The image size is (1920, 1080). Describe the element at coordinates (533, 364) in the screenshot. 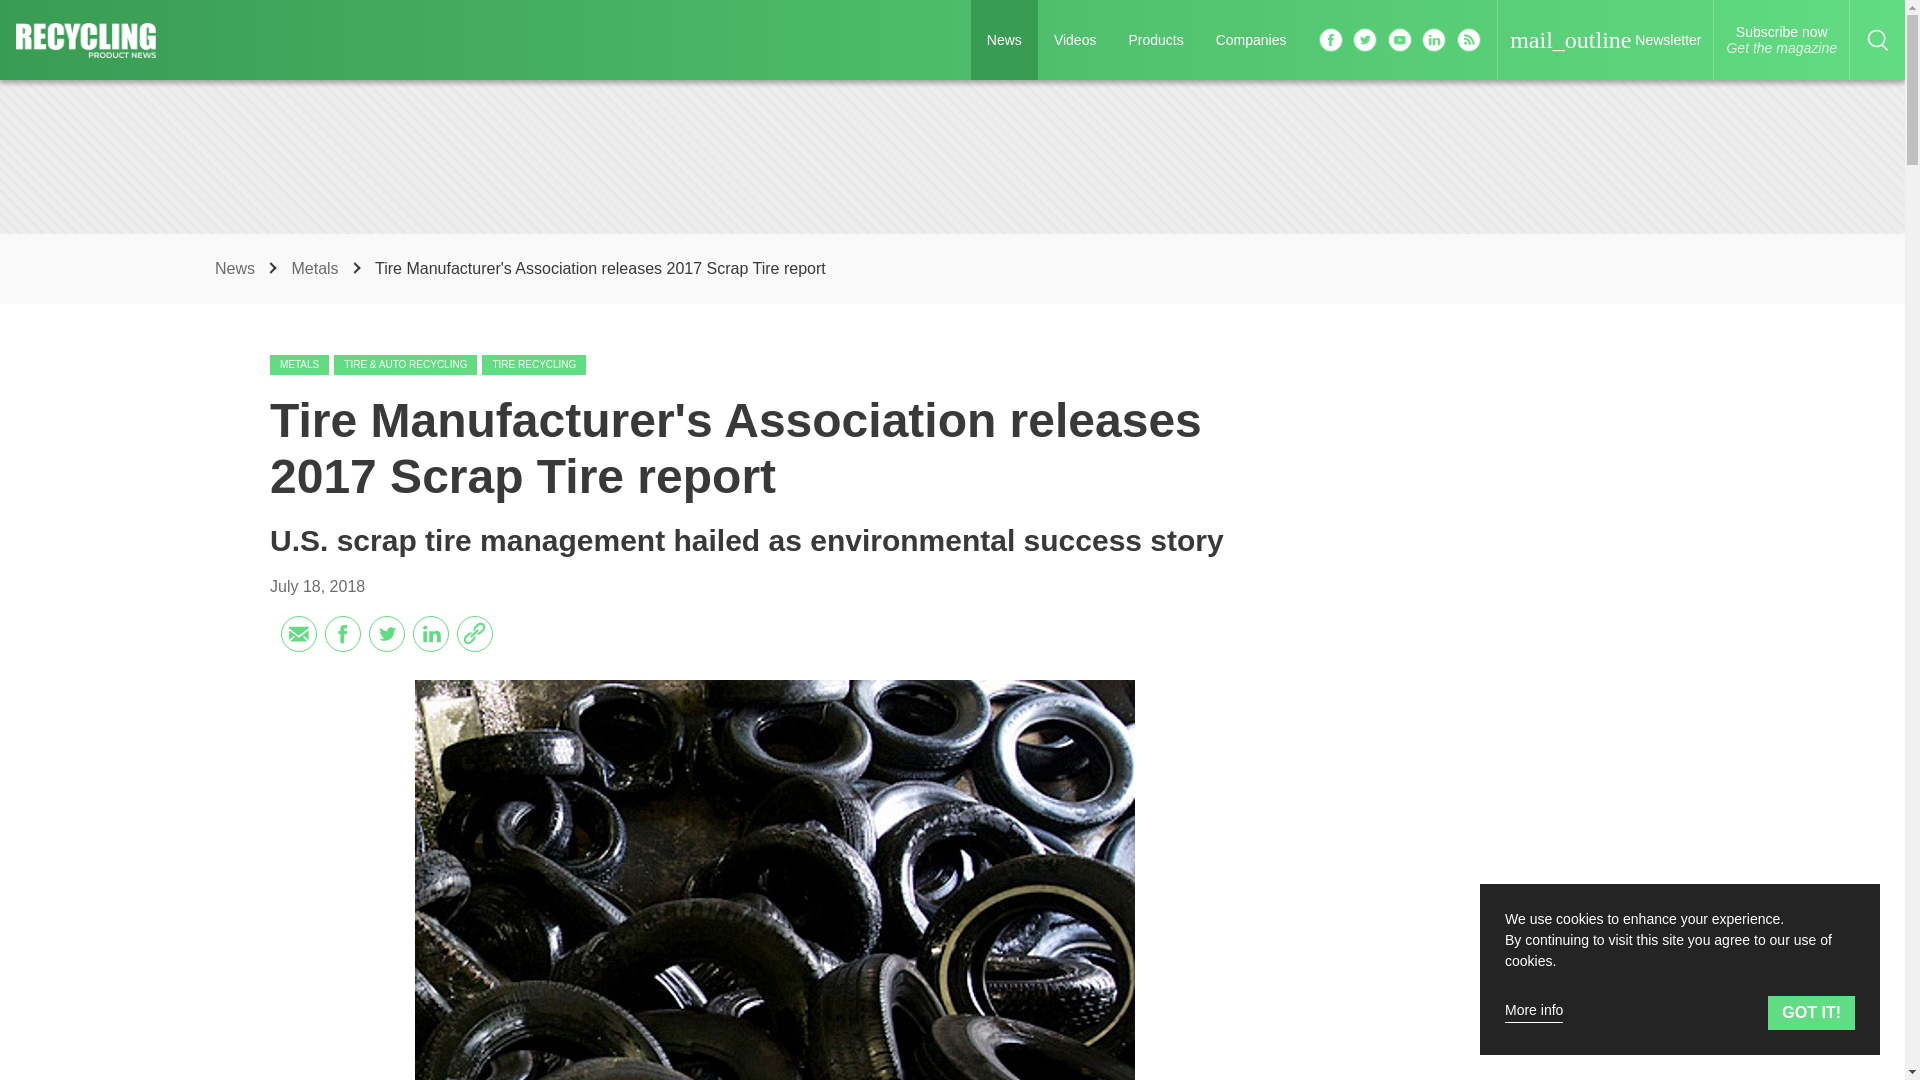

I see `News` at that location.